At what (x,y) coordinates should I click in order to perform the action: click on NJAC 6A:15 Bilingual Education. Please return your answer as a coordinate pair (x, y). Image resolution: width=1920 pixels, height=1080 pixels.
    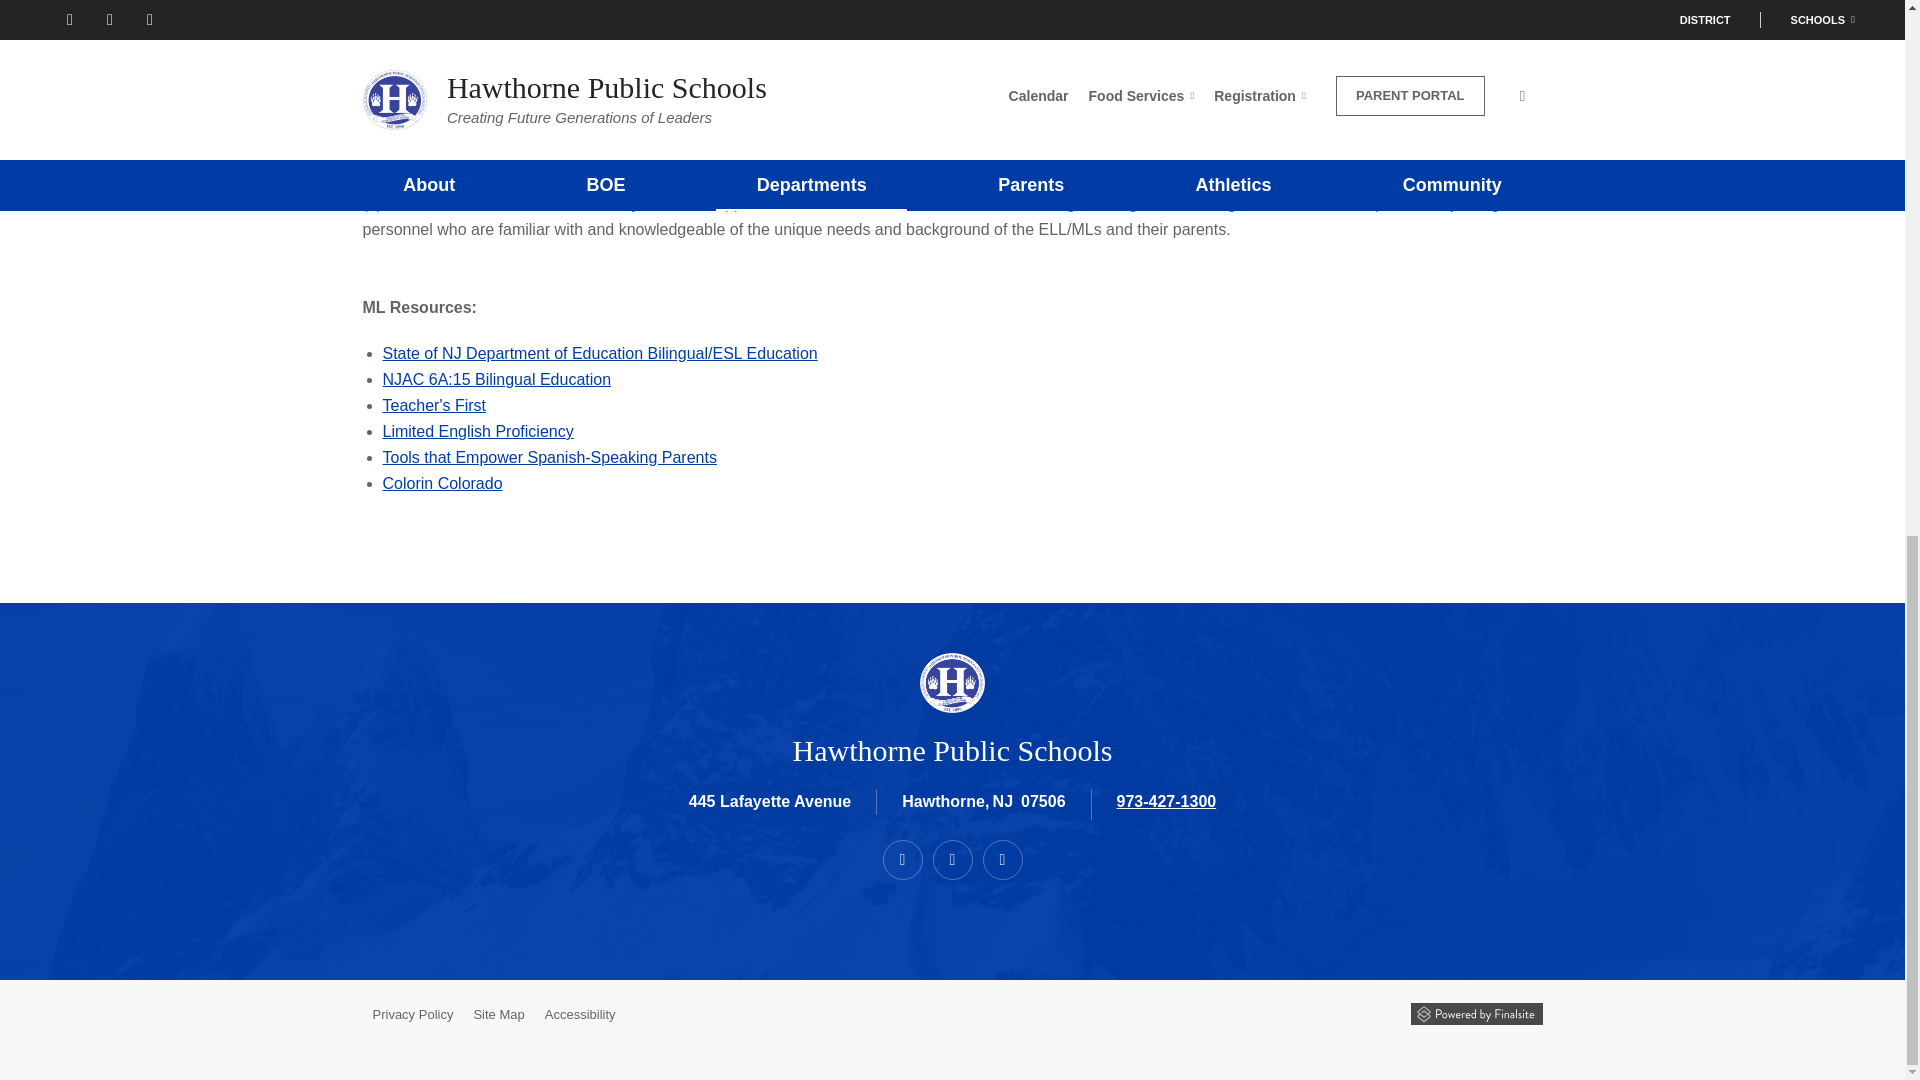
    Looking at the image, I should click on (496, 379).